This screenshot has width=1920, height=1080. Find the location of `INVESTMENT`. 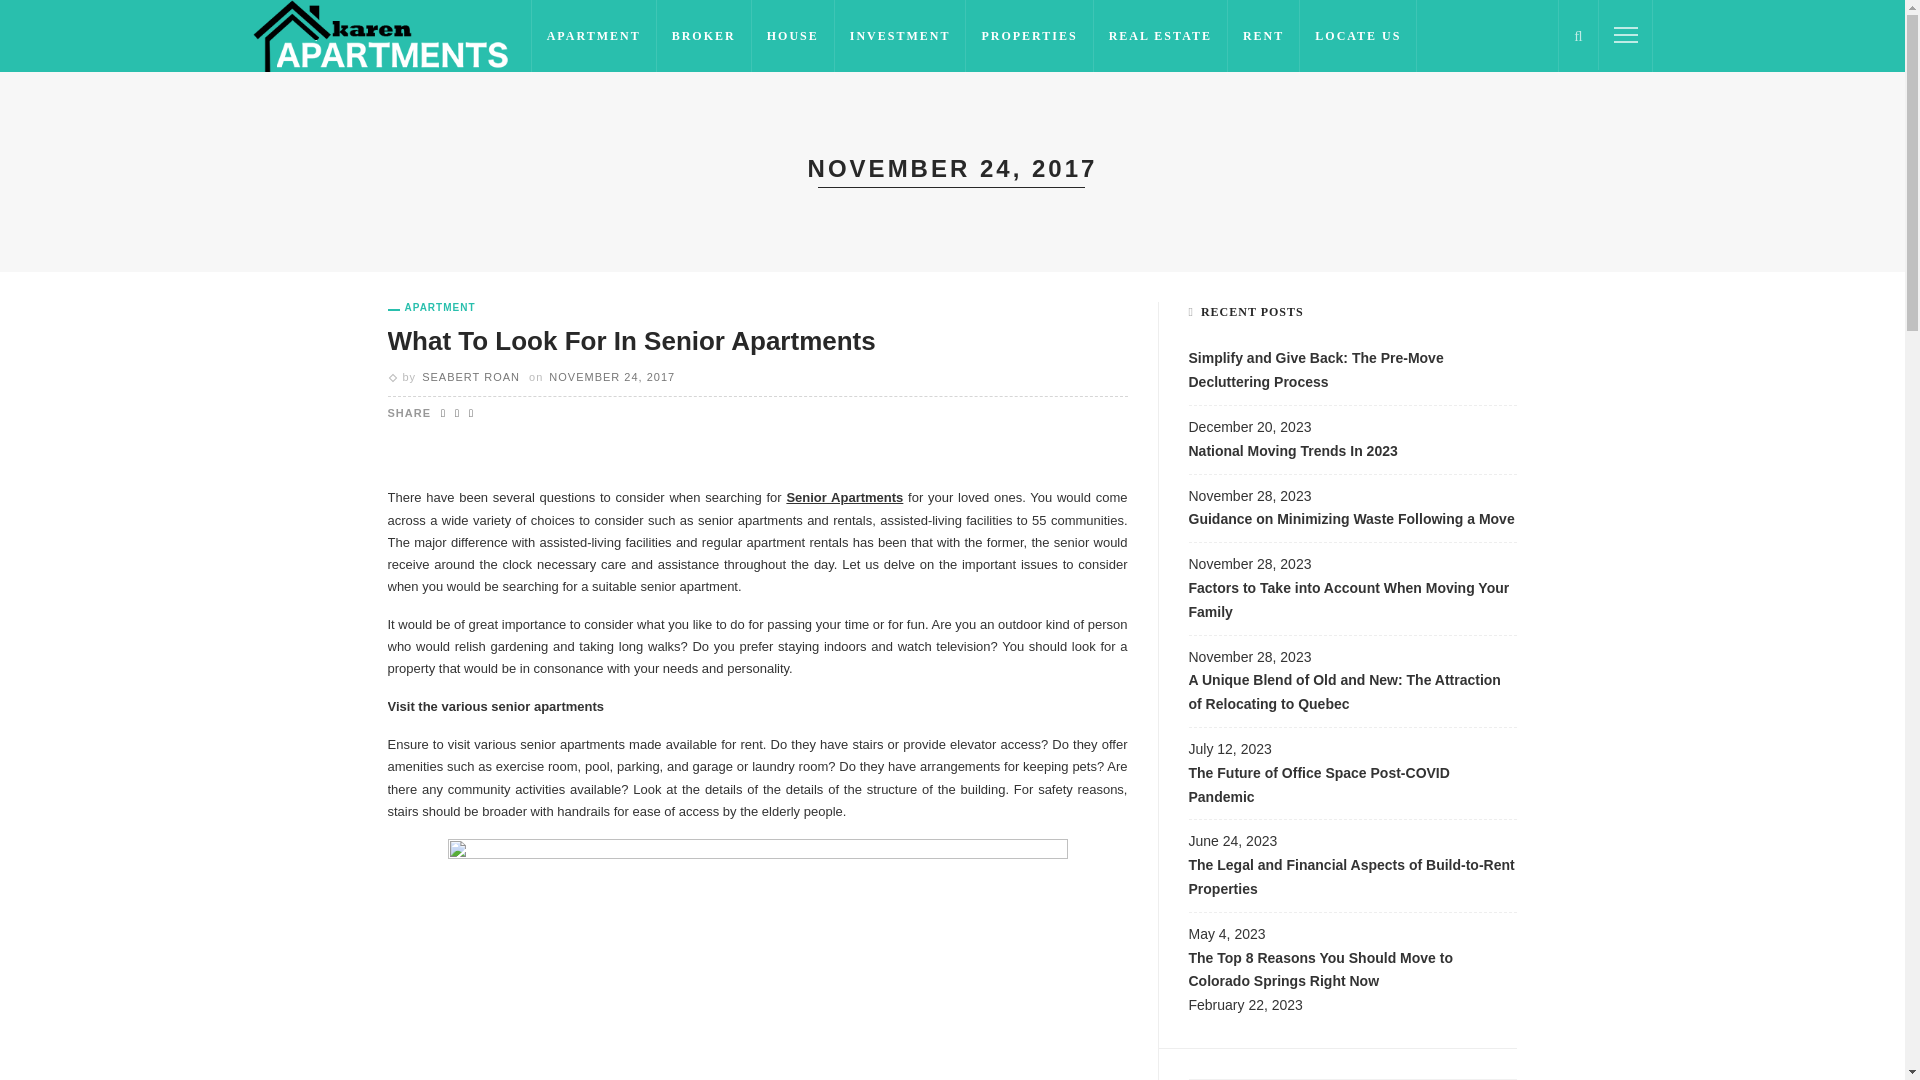

INVESTMENT is located at coordinates (901, 36).